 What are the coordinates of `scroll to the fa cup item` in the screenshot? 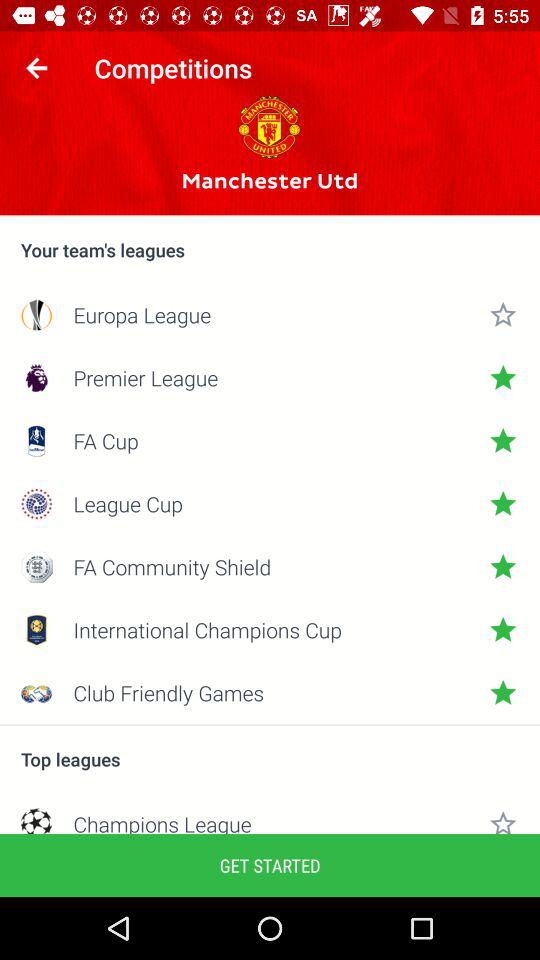 It's located at (270, 440).